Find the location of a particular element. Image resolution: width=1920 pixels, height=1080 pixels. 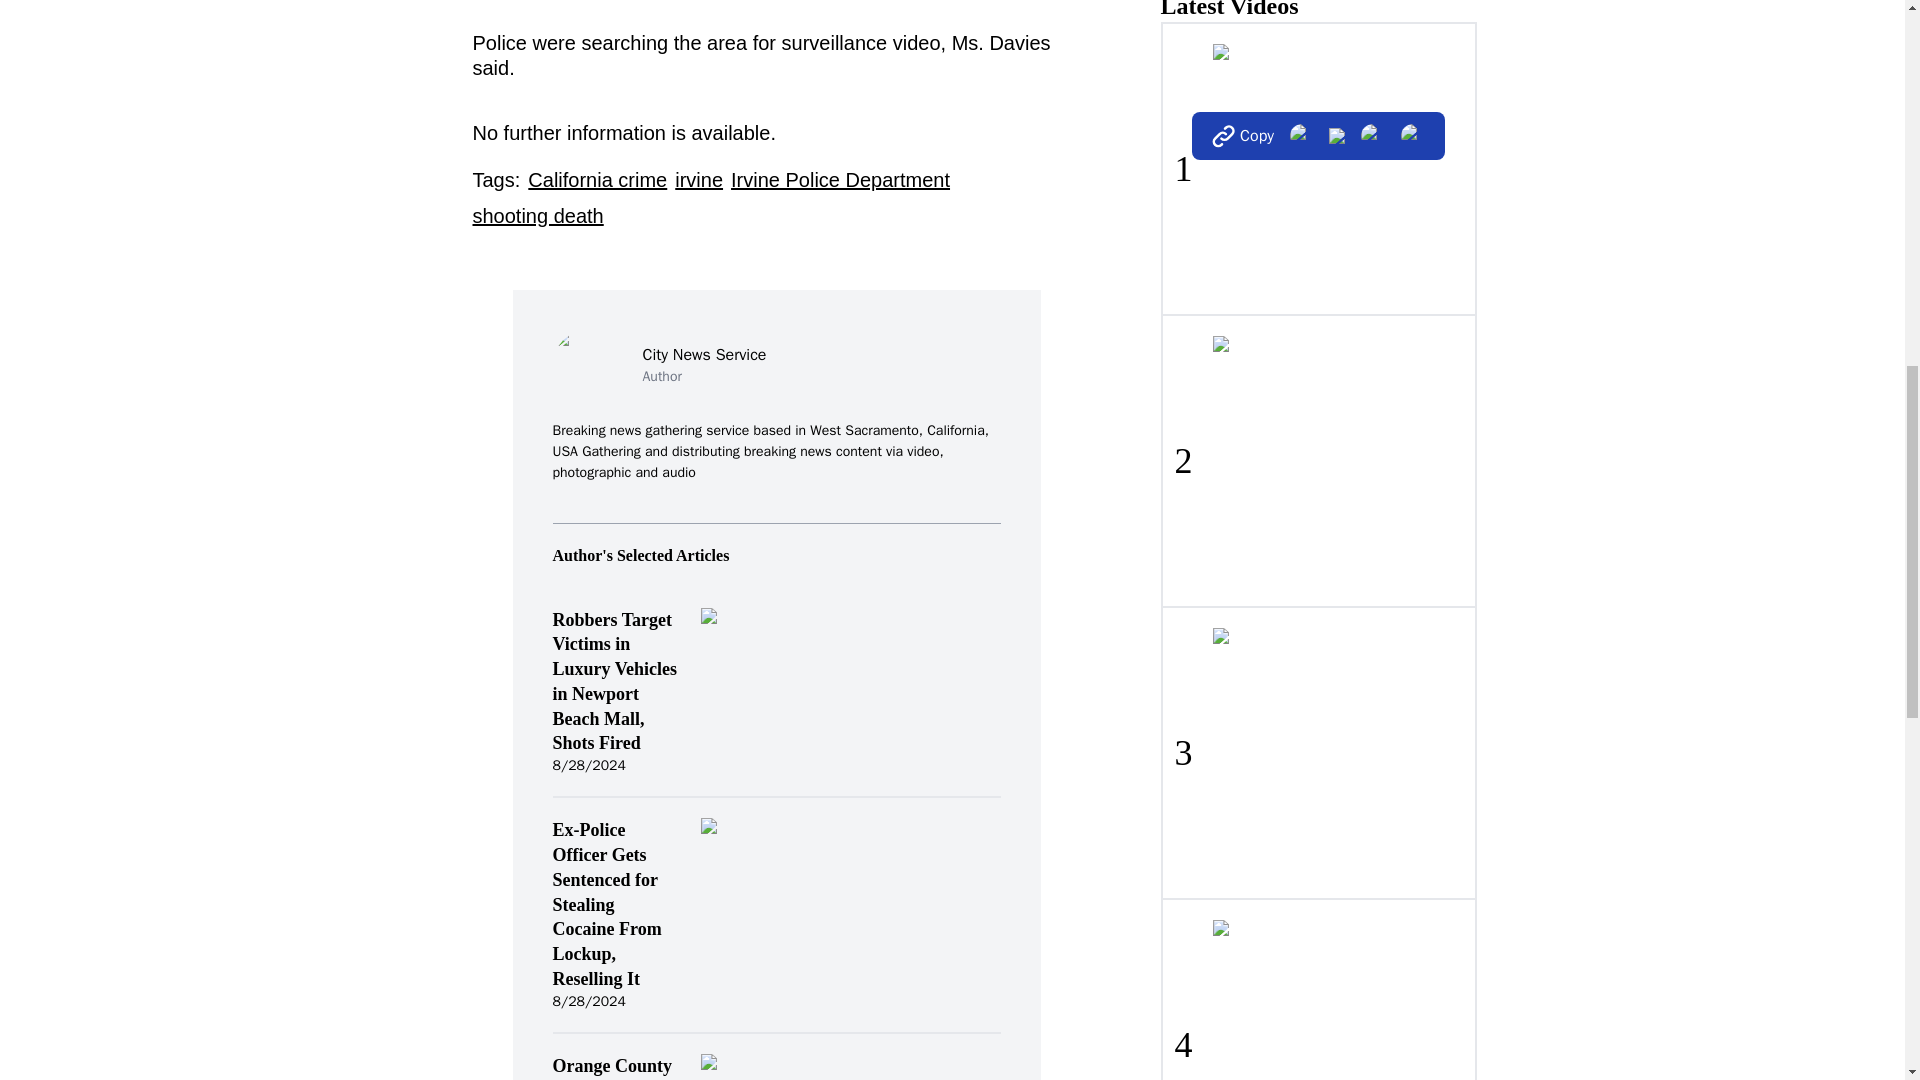

1 is located at coordinates (1318, 168).